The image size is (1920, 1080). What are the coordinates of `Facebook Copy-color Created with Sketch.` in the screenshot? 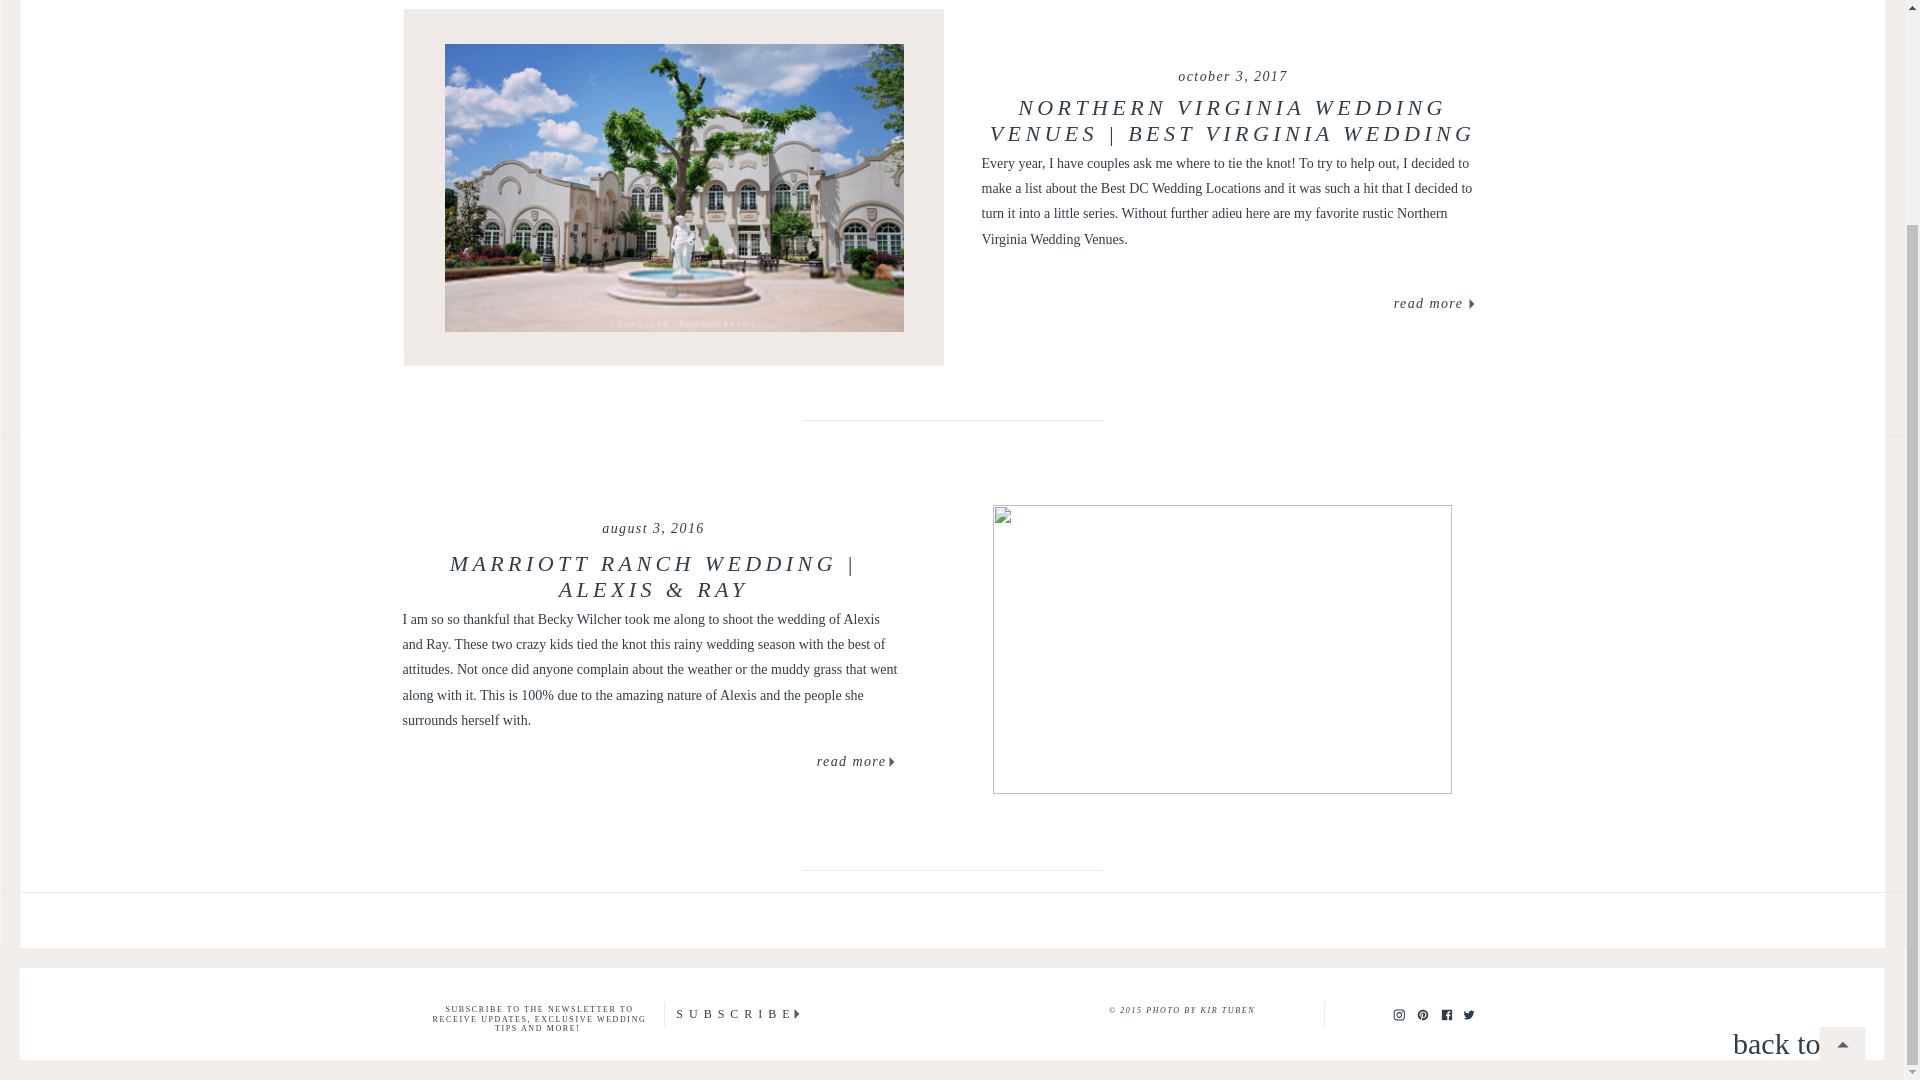 It's located at (1446, 1013).